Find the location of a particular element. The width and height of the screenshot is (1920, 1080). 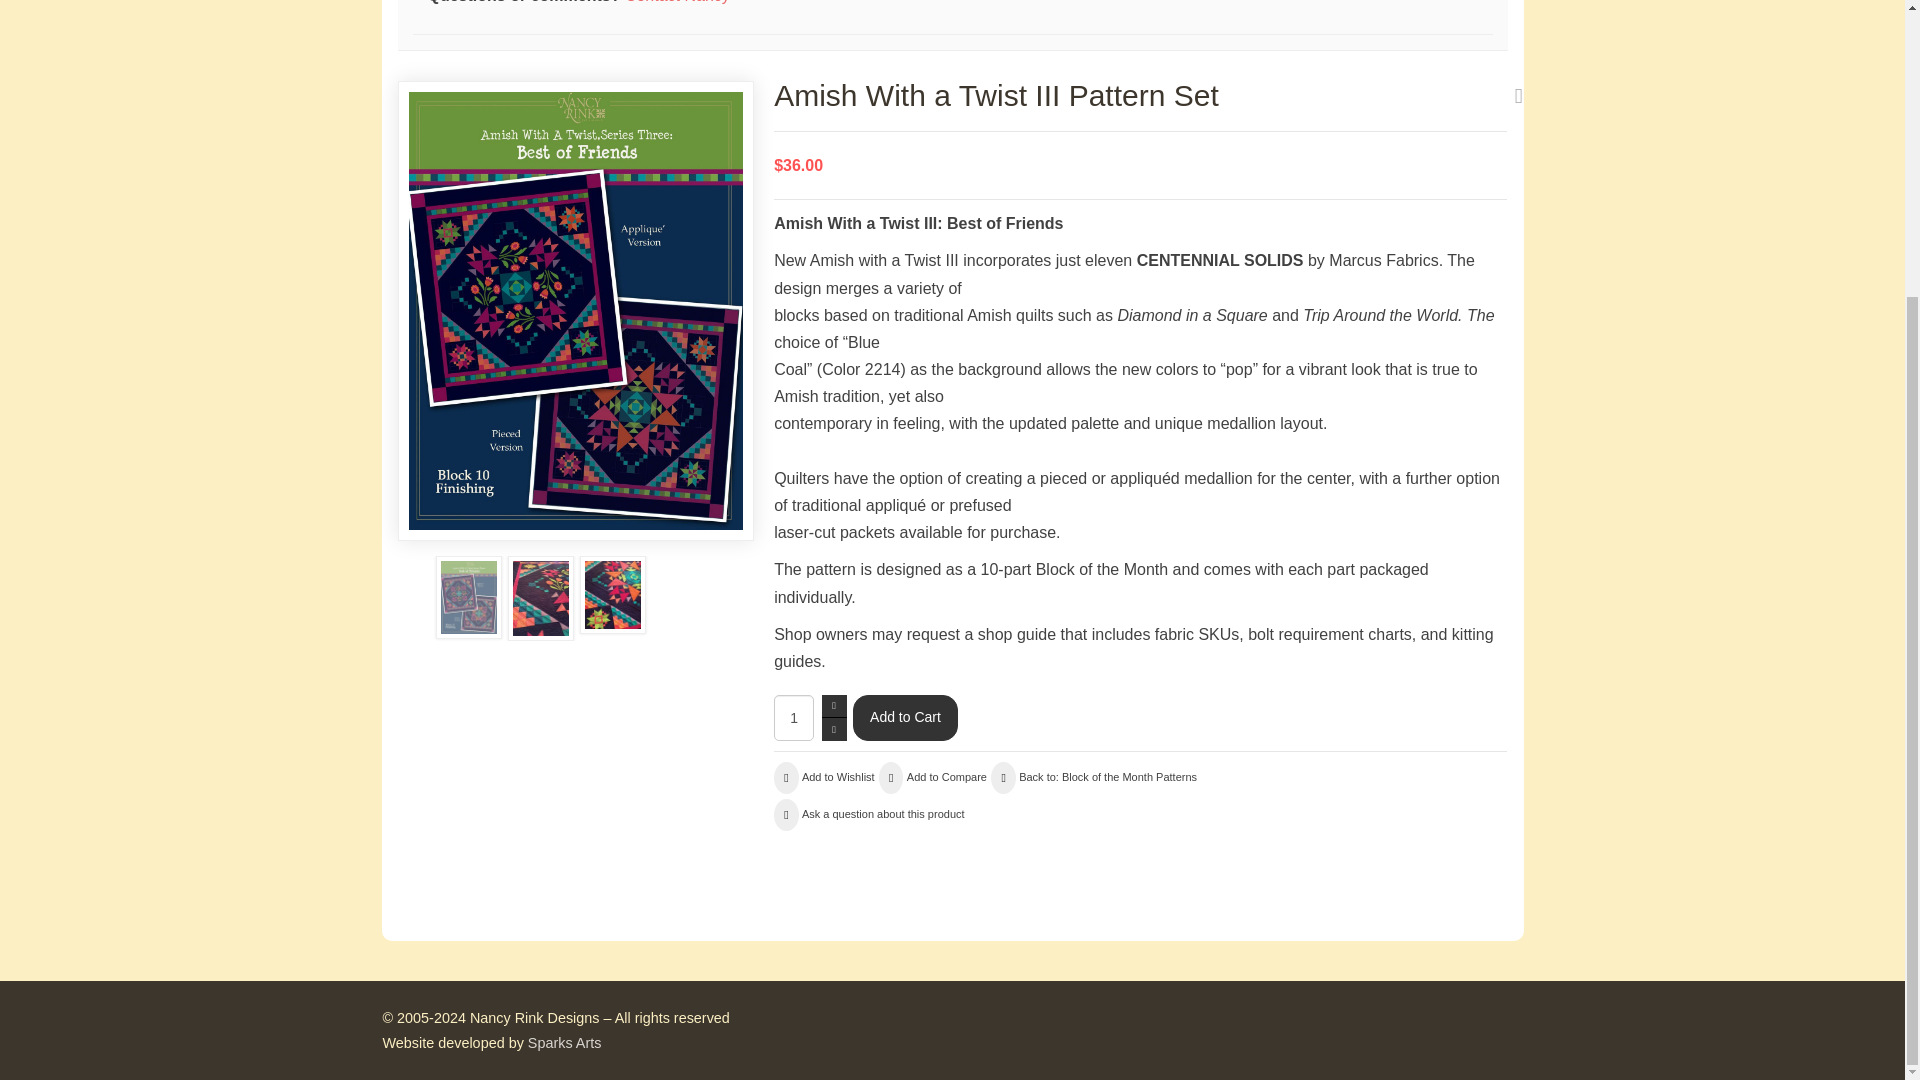

Add to Cart is located at coordinates (905, 718).